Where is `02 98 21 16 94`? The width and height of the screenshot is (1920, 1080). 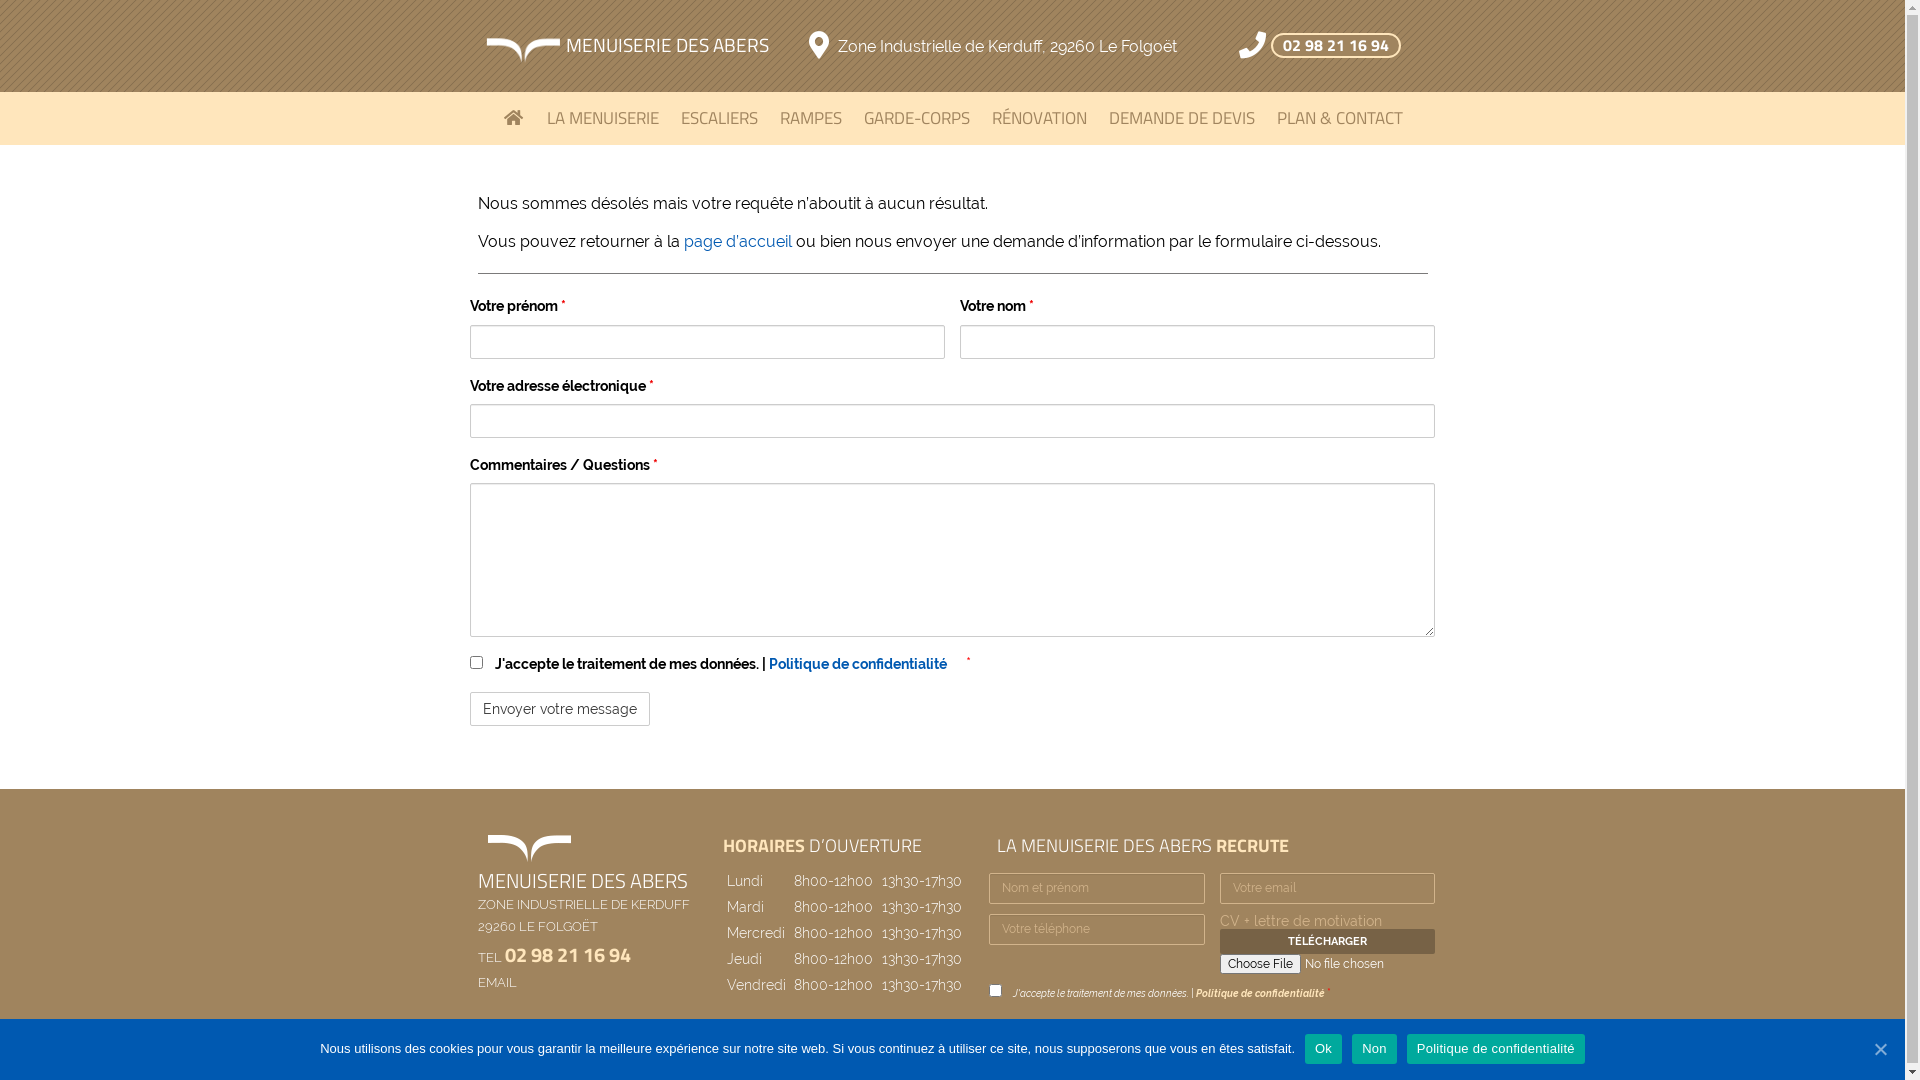 02 98 21 16 94 is located at coordinates (1336, 46).